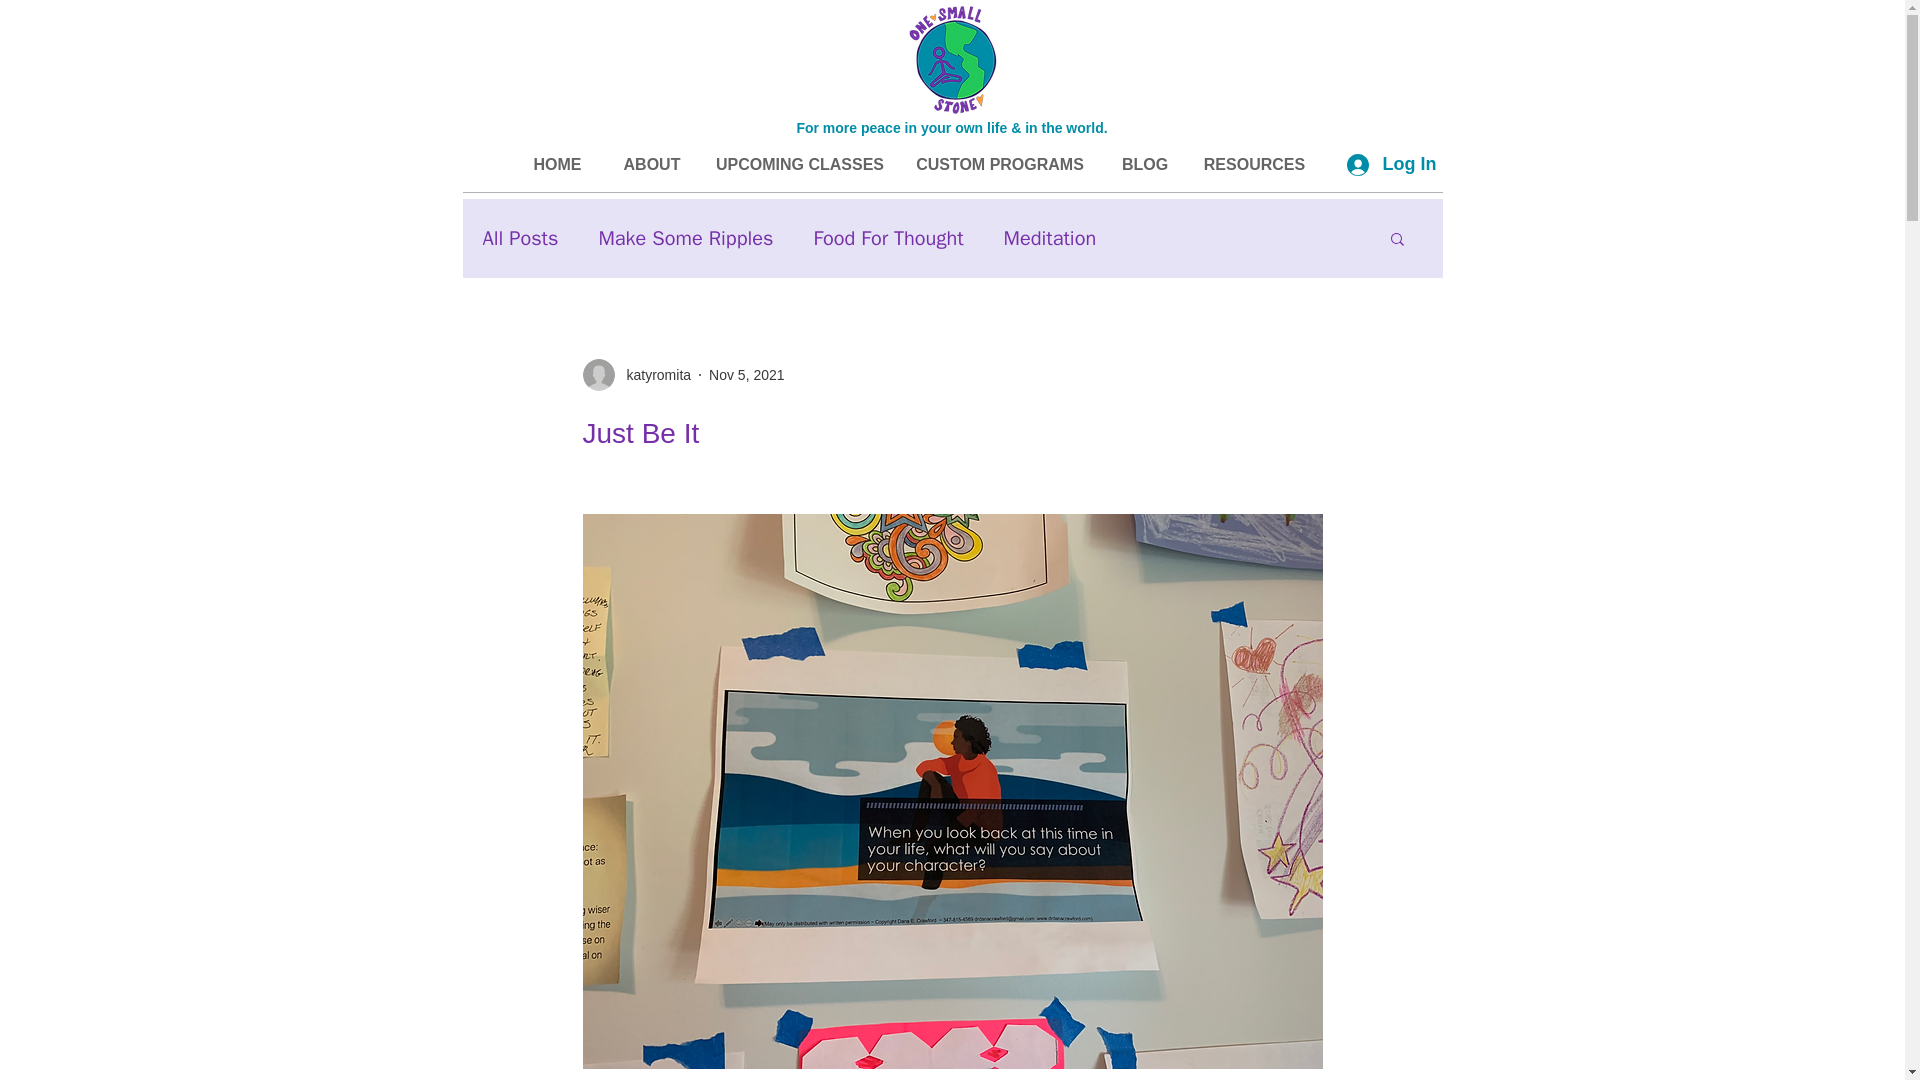 This screenshot has height=1080, width=1920. Describe the element at coordinates (1145, 165) in the screenshot. I see `BLOG` at that location.